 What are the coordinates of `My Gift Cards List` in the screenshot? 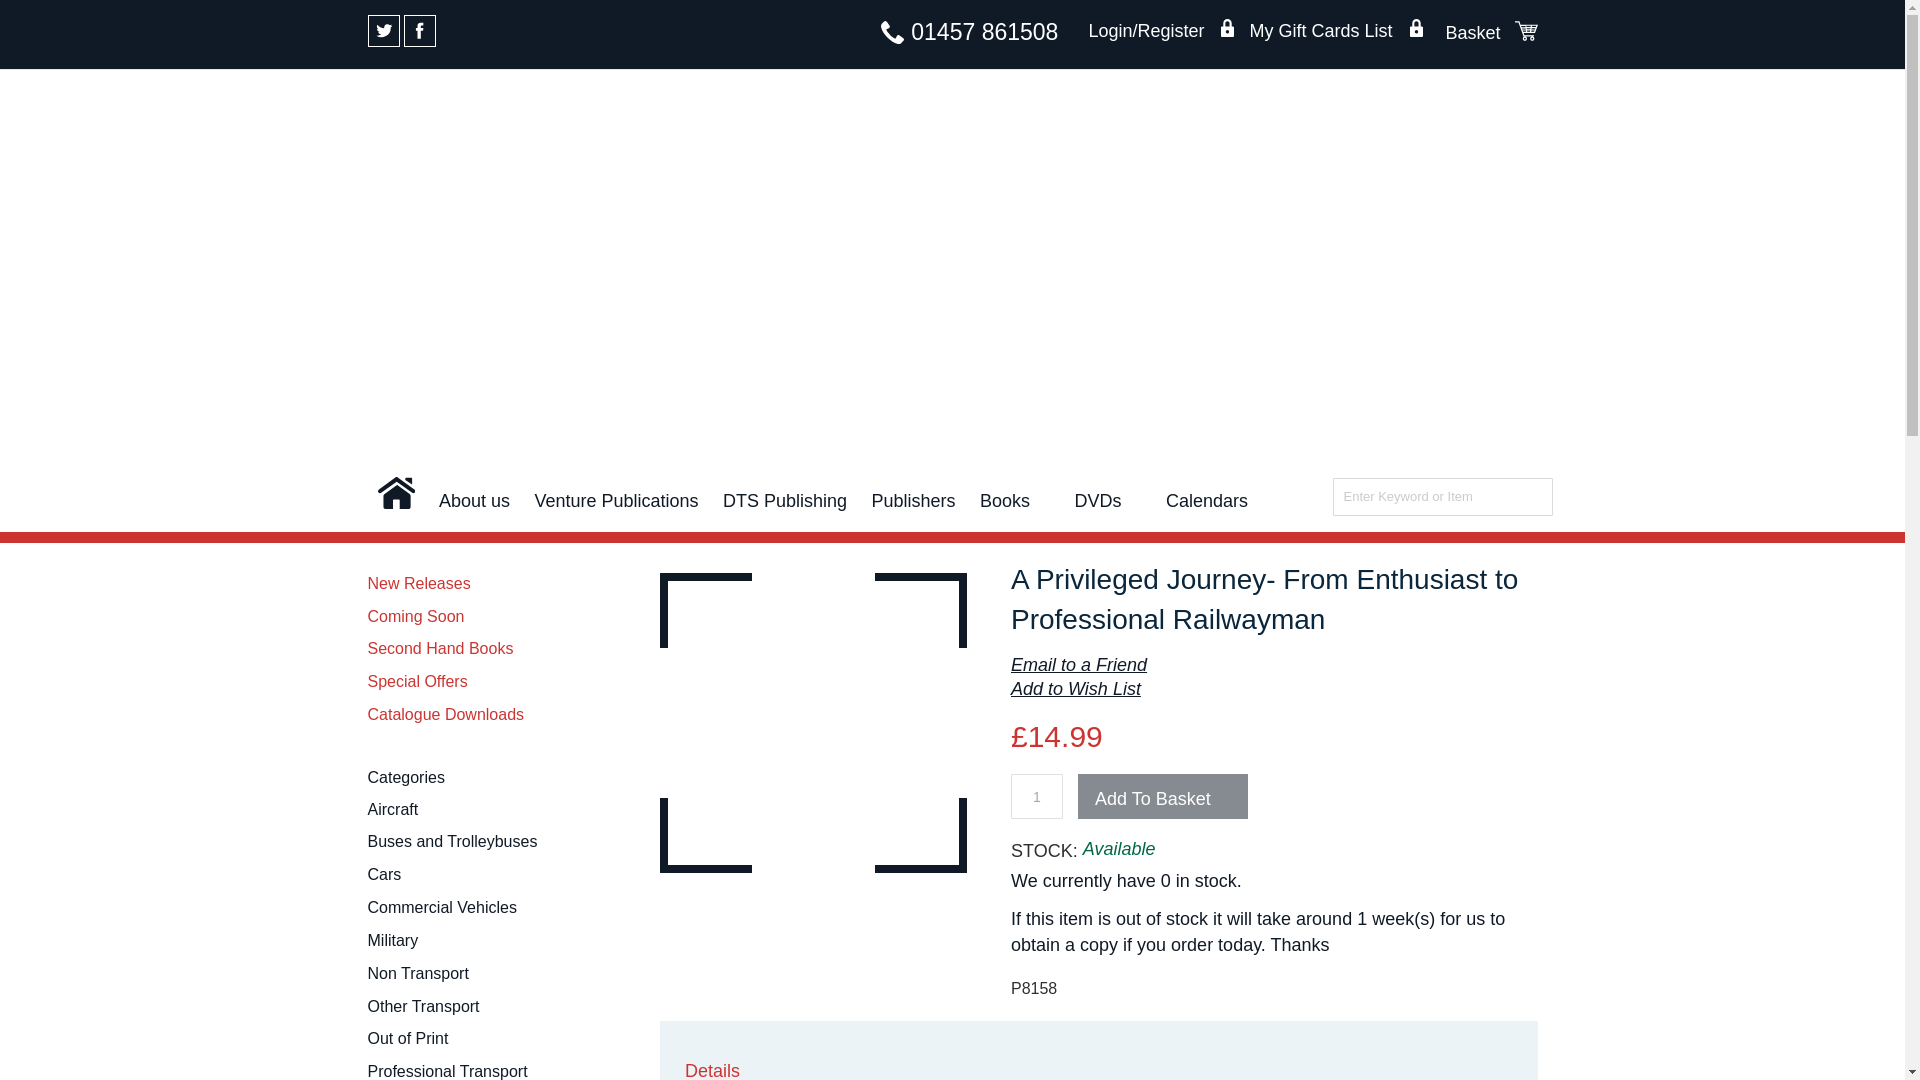 It's located at (1336, 32).